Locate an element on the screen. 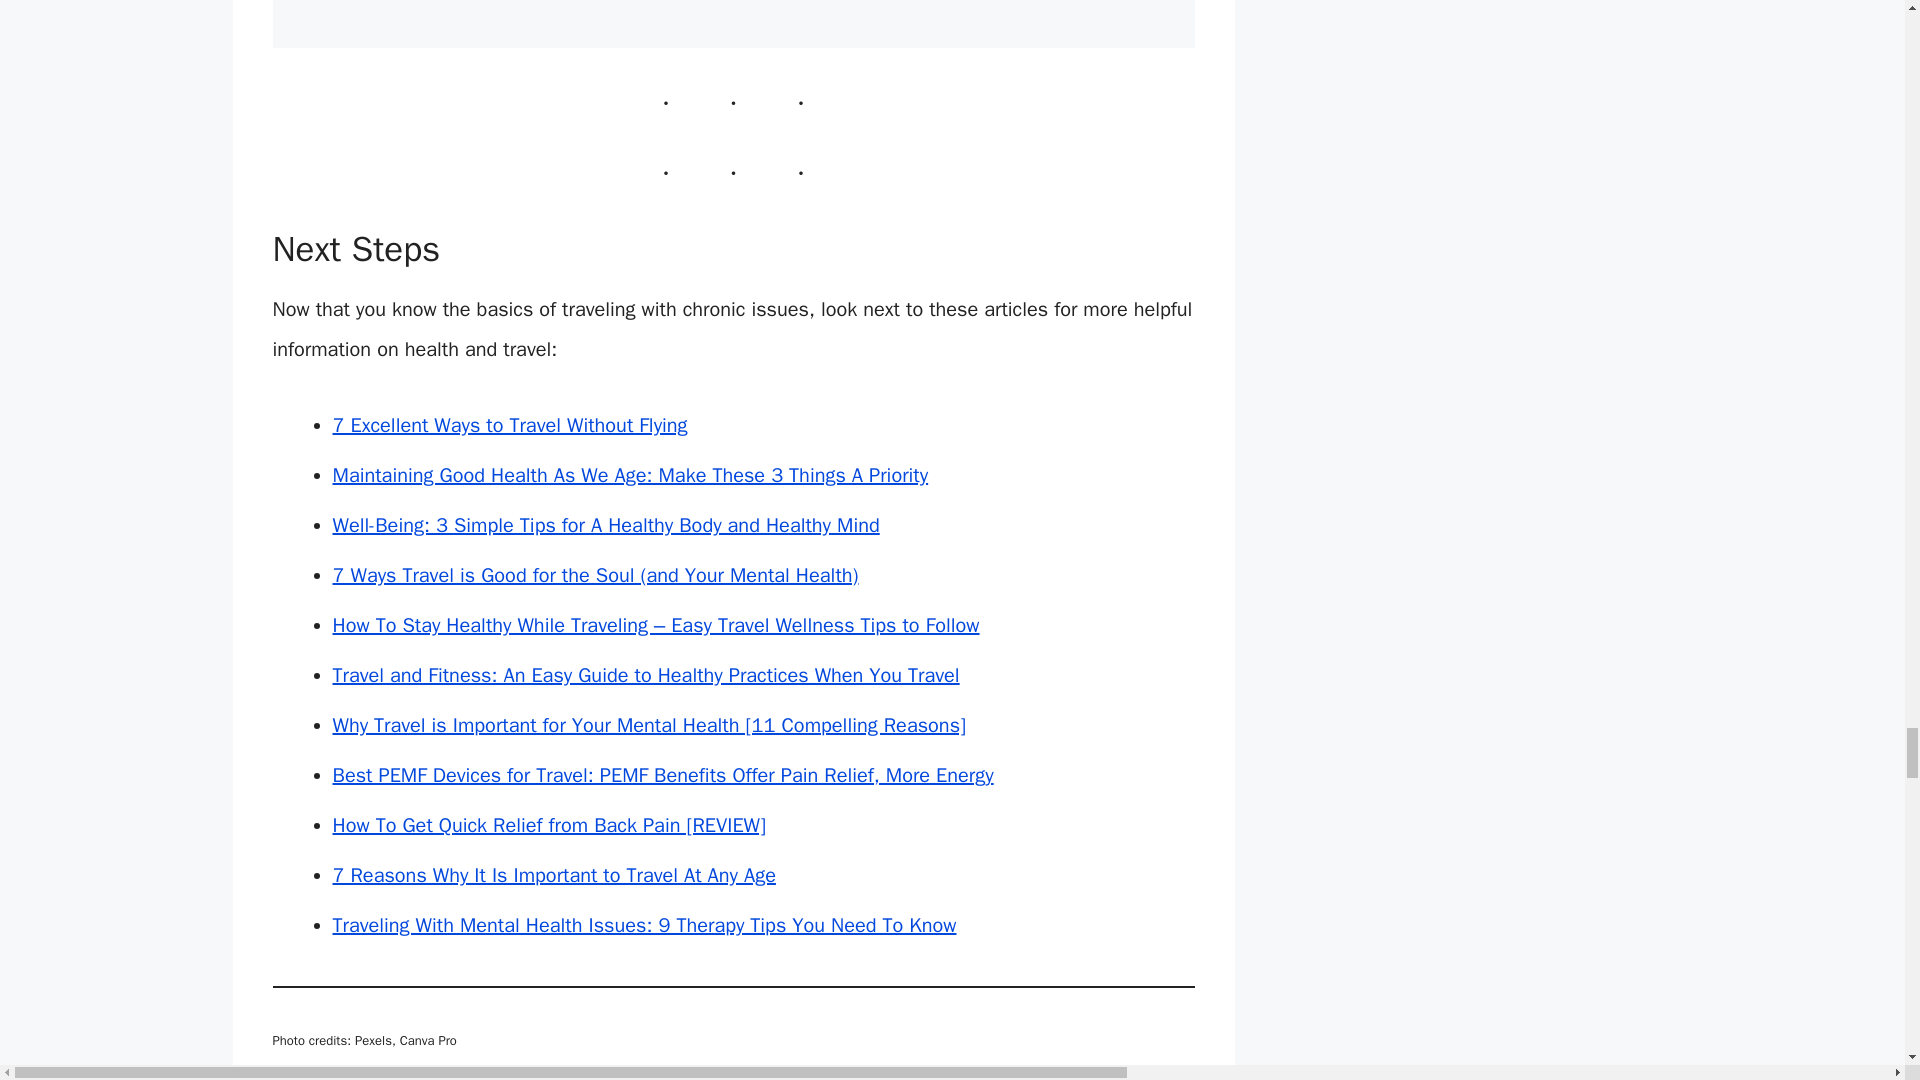 This screenshot has height=1080, width=1920. Share on Facebook is located at coordinates (288, 1078).